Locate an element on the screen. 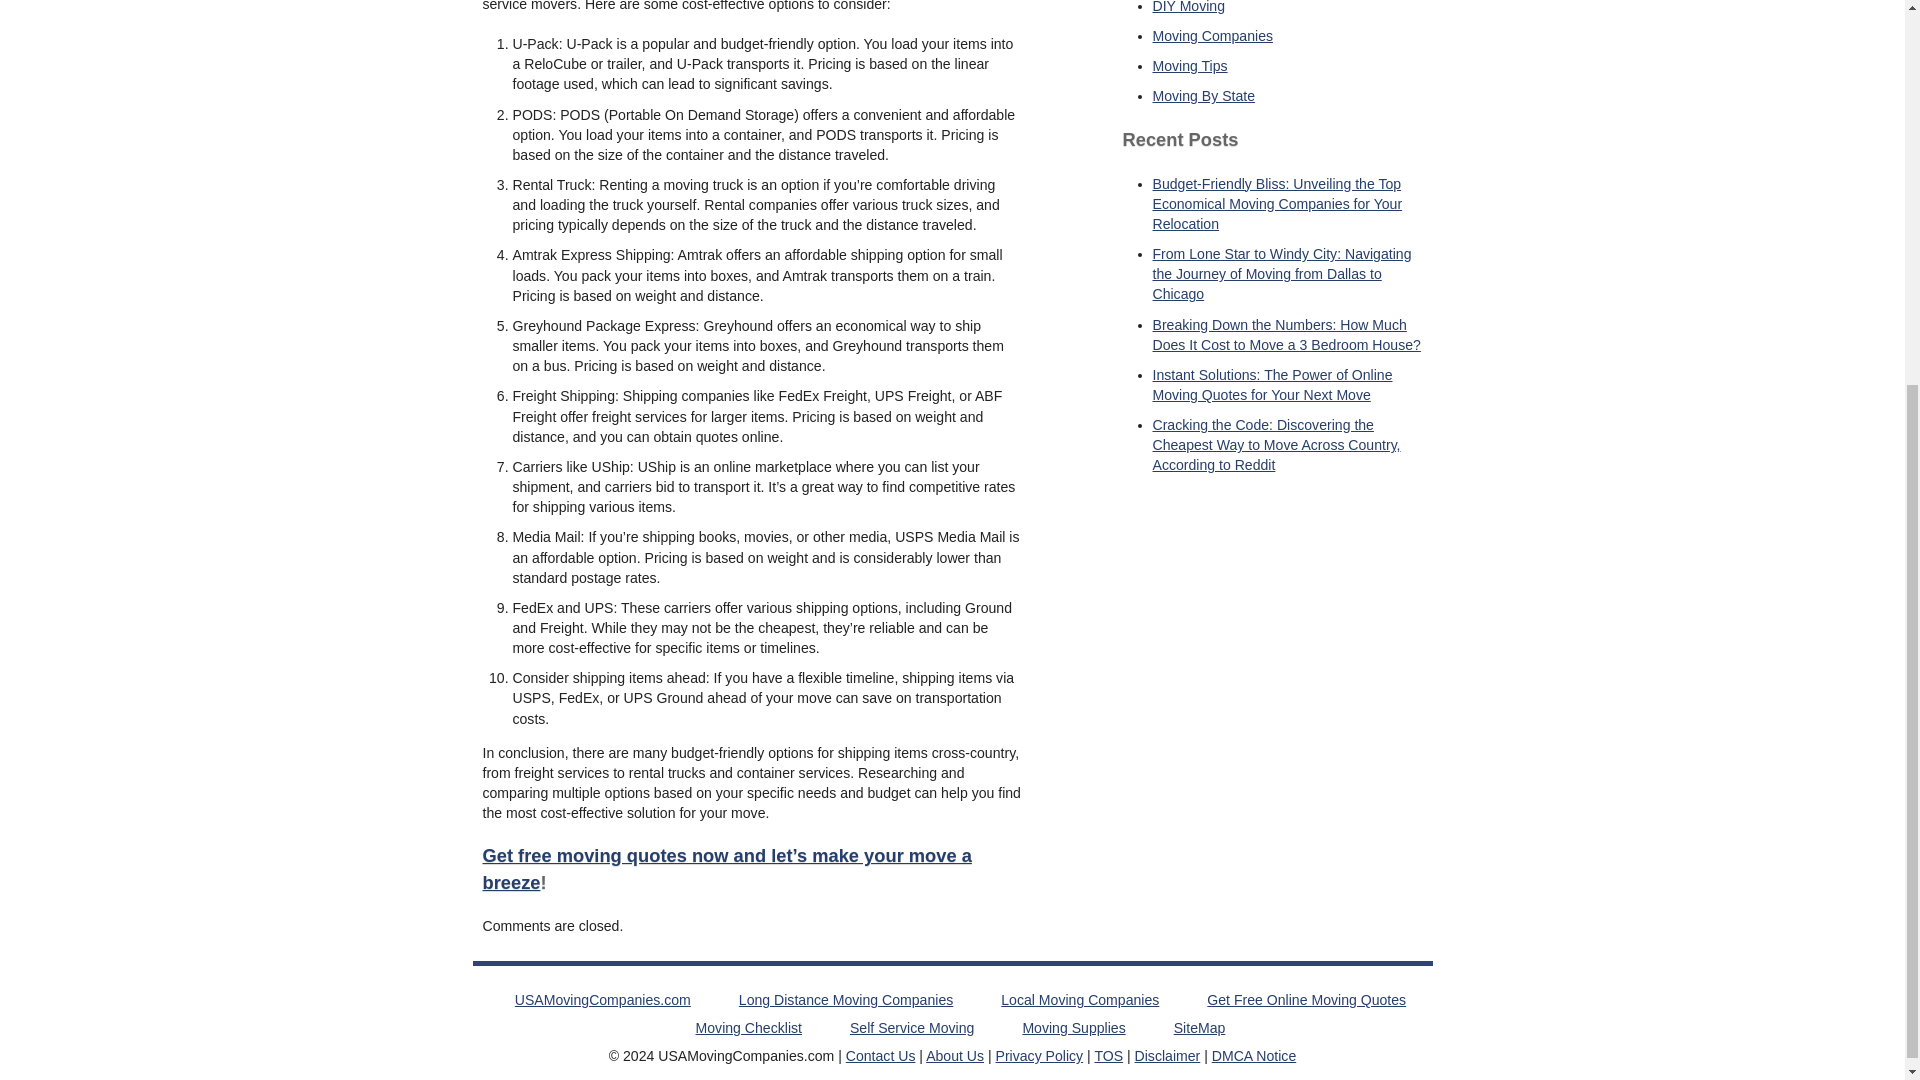  SiteMap is located at coordinates (1200, 1027).